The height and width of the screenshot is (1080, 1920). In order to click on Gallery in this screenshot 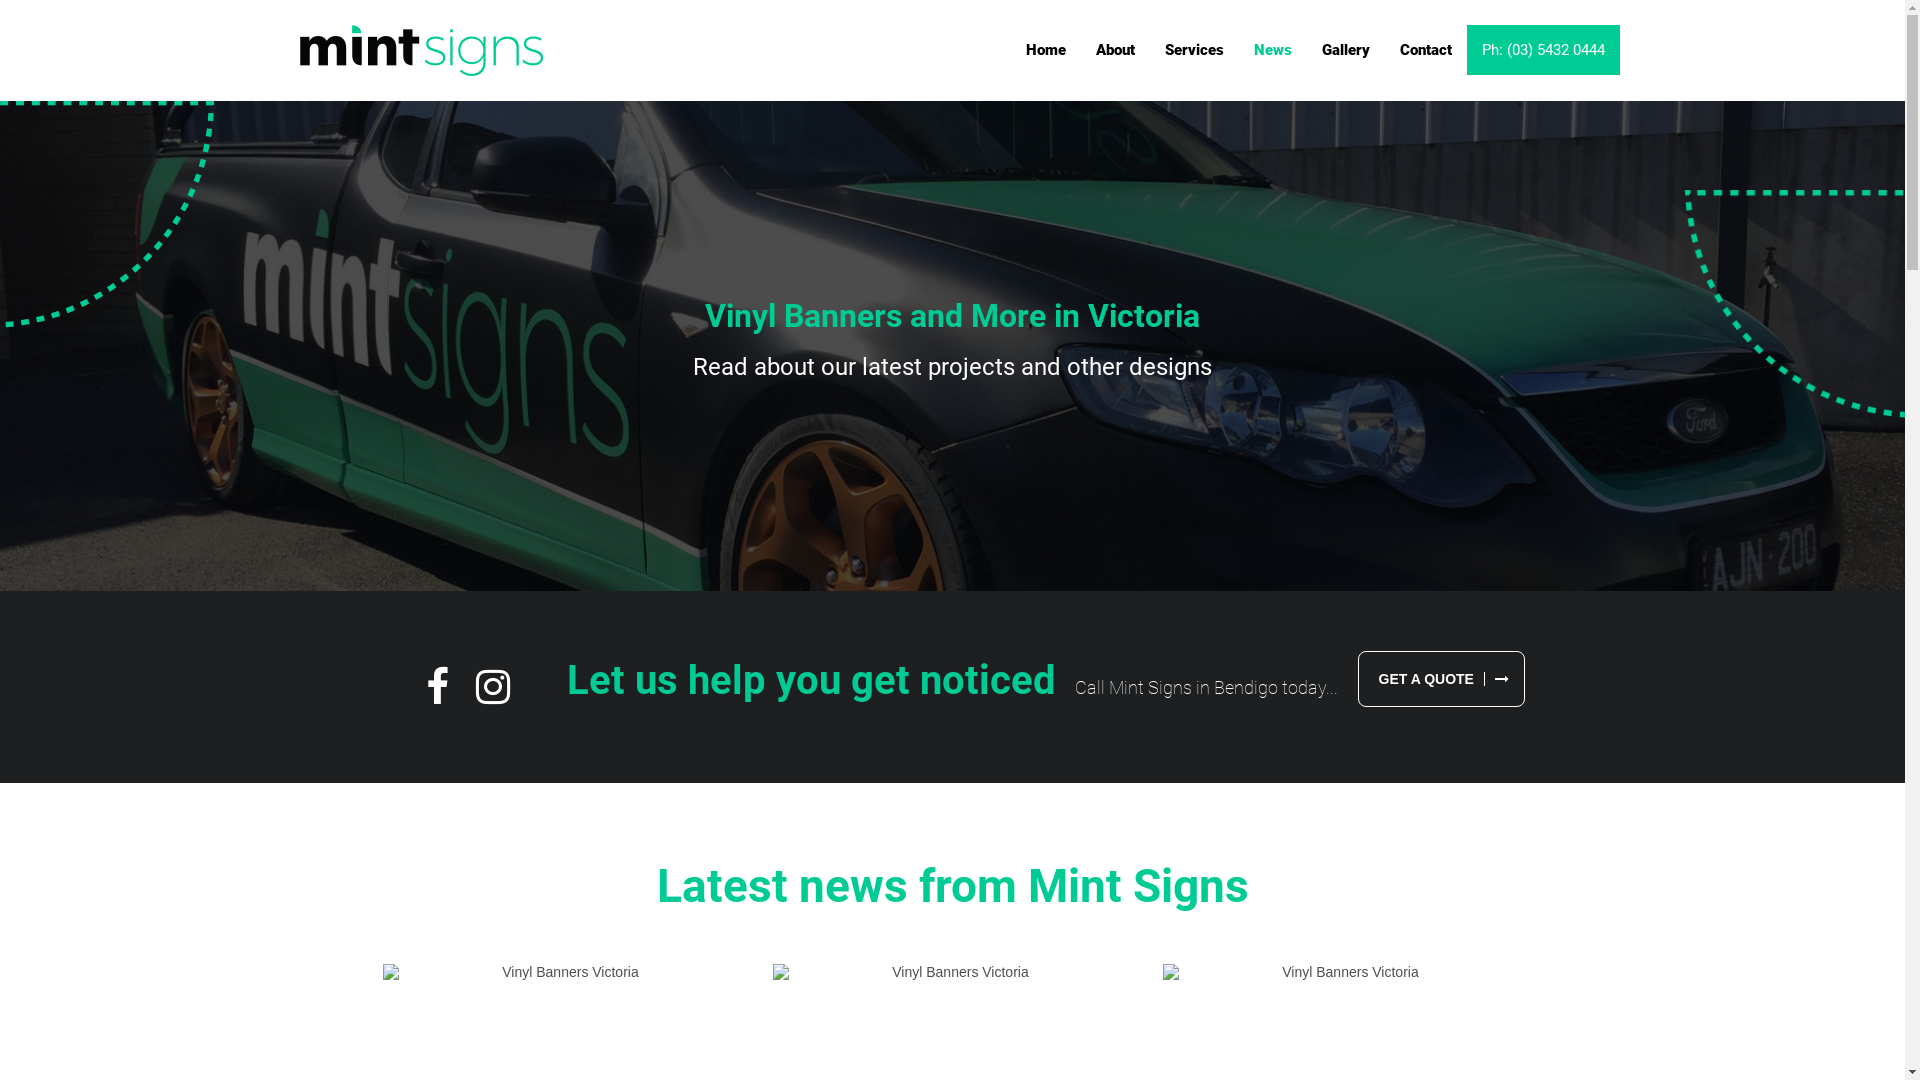, I will do `click(1346, 50)`.